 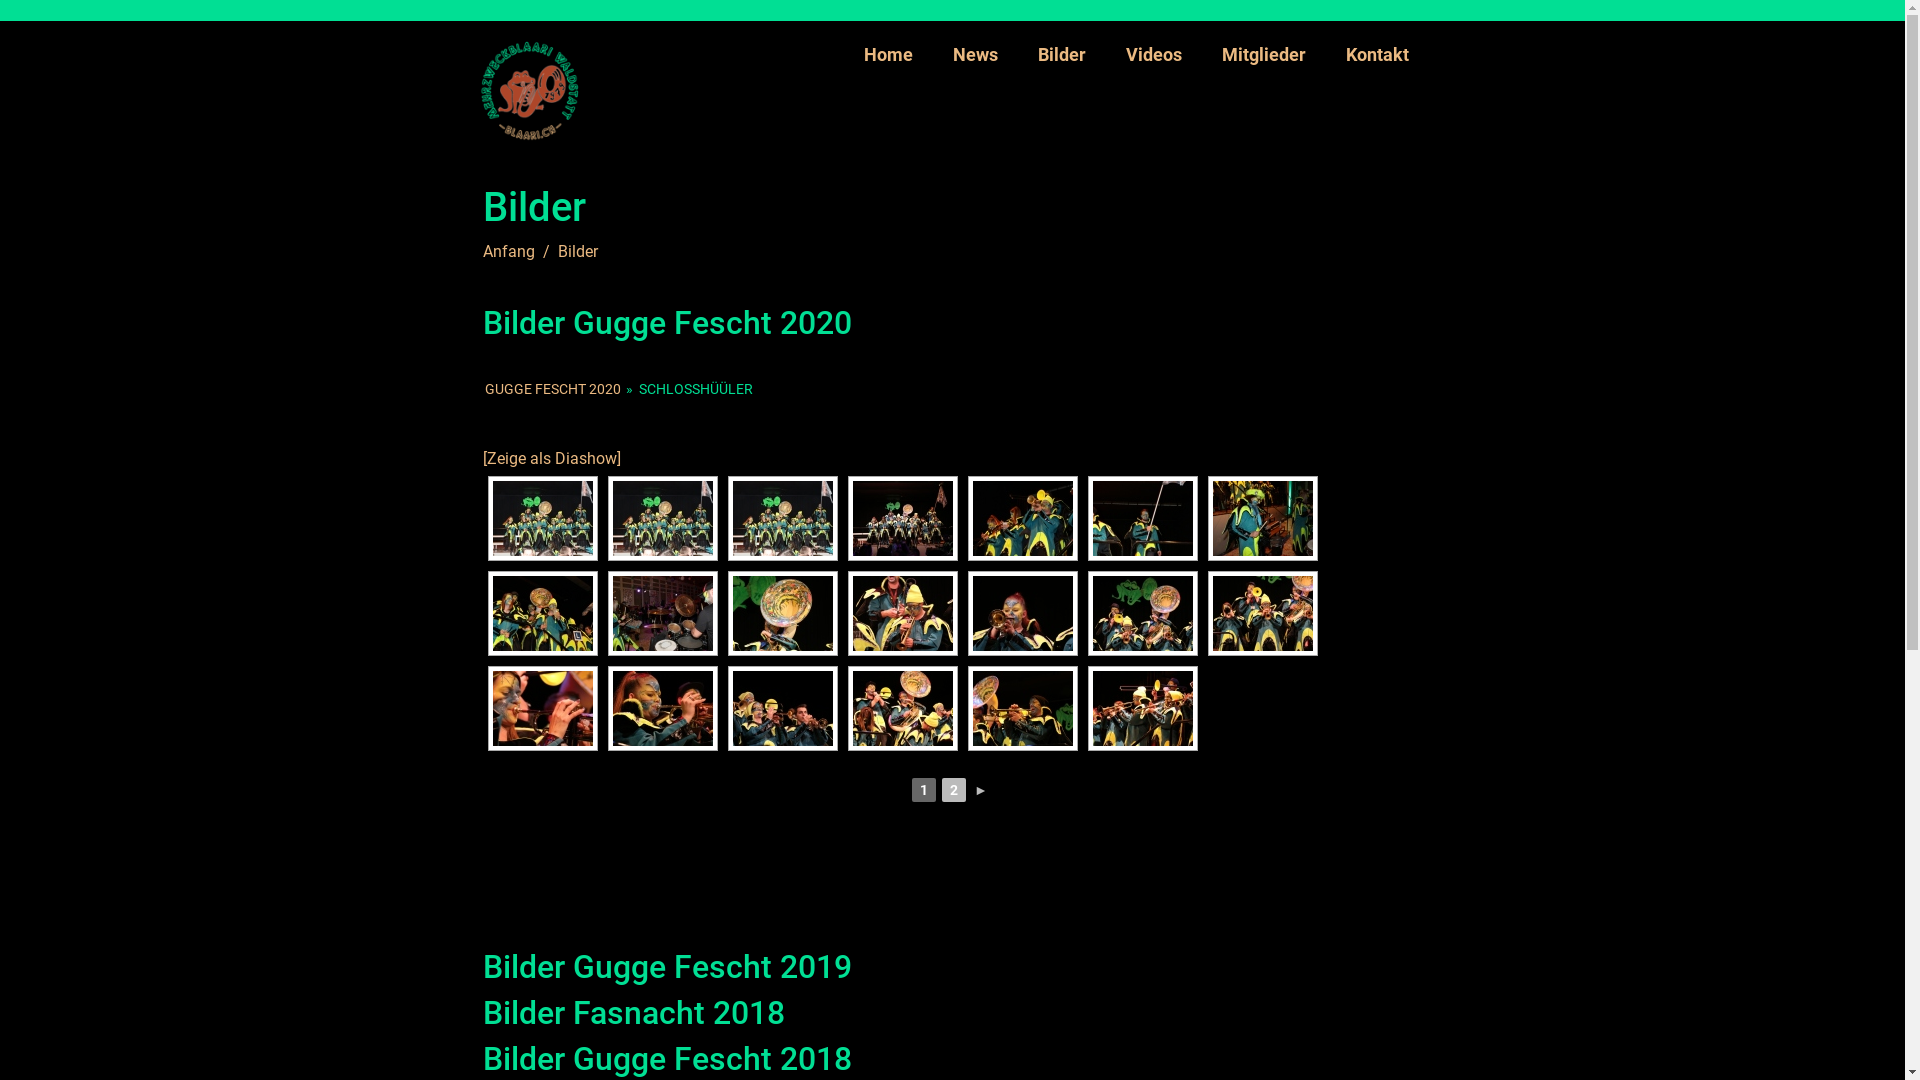 What do you see at coordinates (542, 708) in the screenshot?
I see `7D2_5096` at bounding box center [542, 708].